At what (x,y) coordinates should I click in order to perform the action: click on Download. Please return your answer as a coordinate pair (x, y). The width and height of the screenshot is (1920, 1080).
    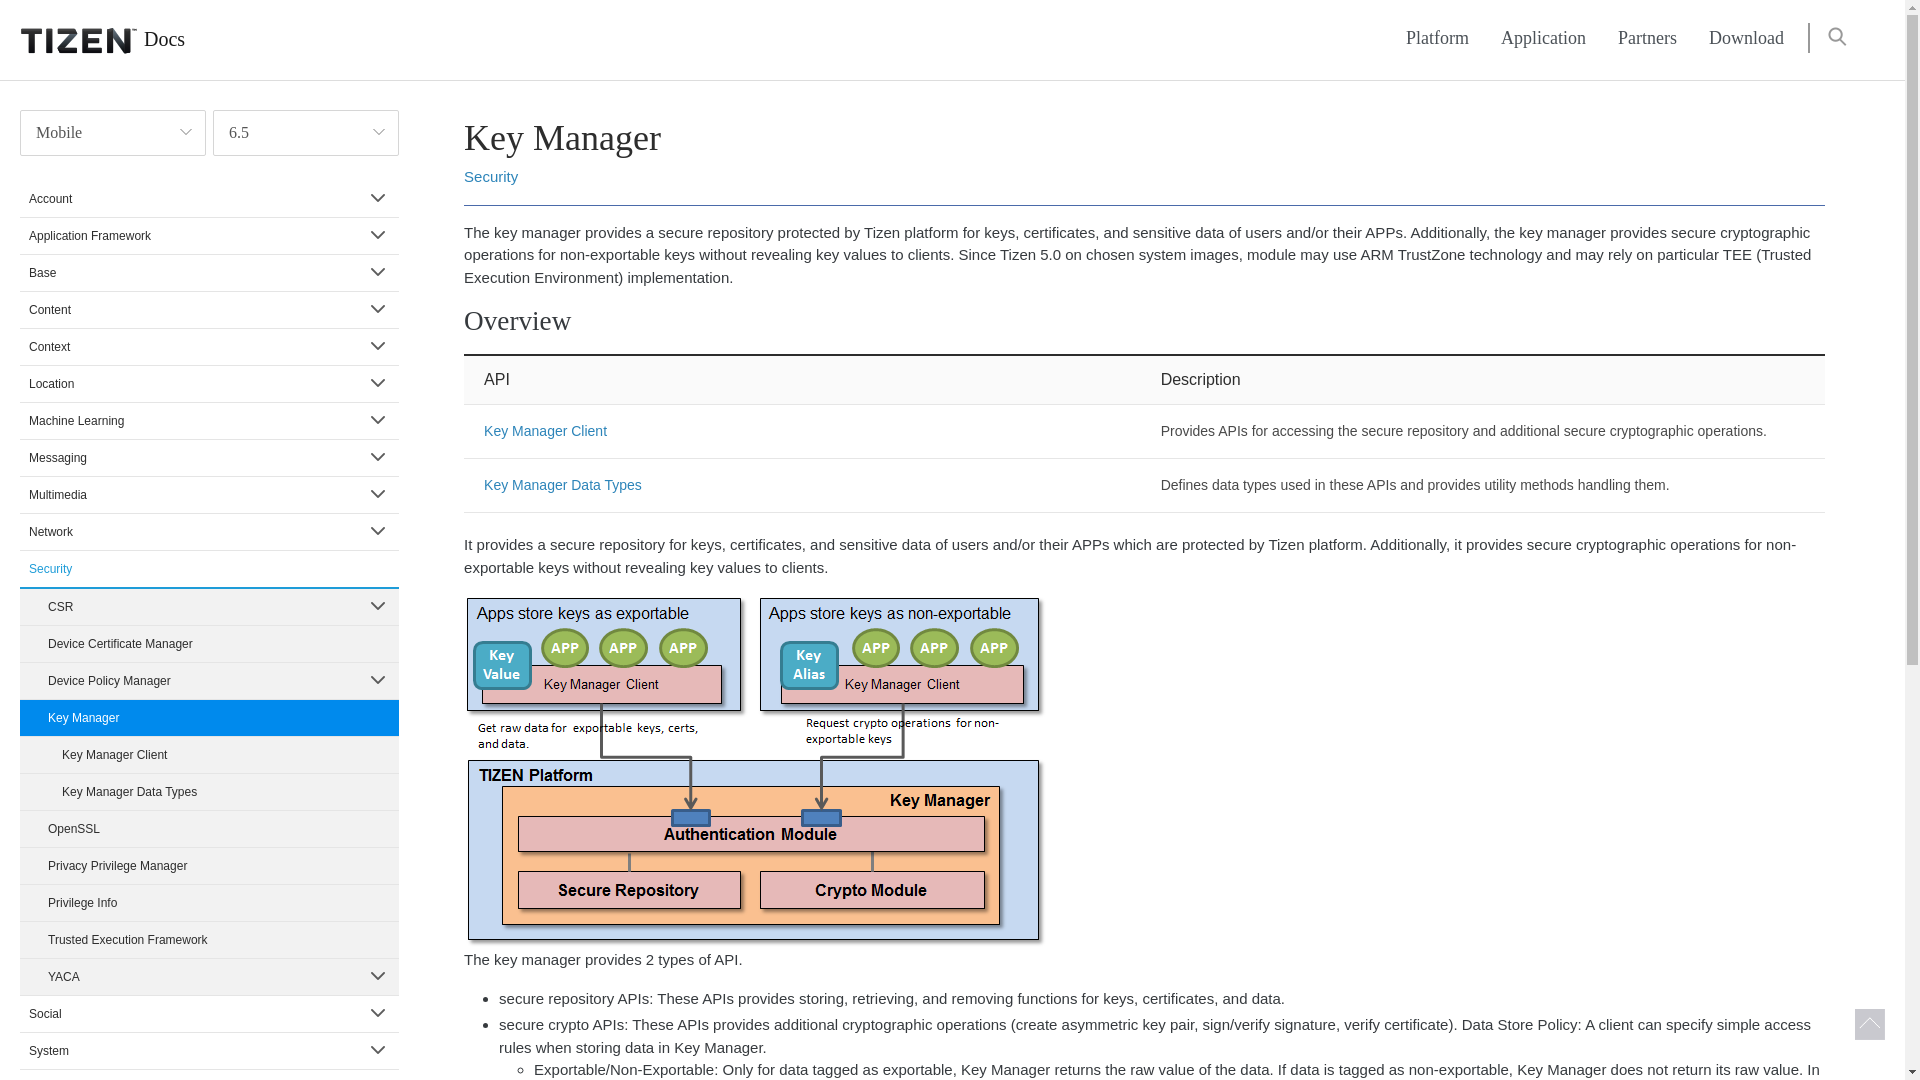
    Looking at the image, I should click on (1746, 38).